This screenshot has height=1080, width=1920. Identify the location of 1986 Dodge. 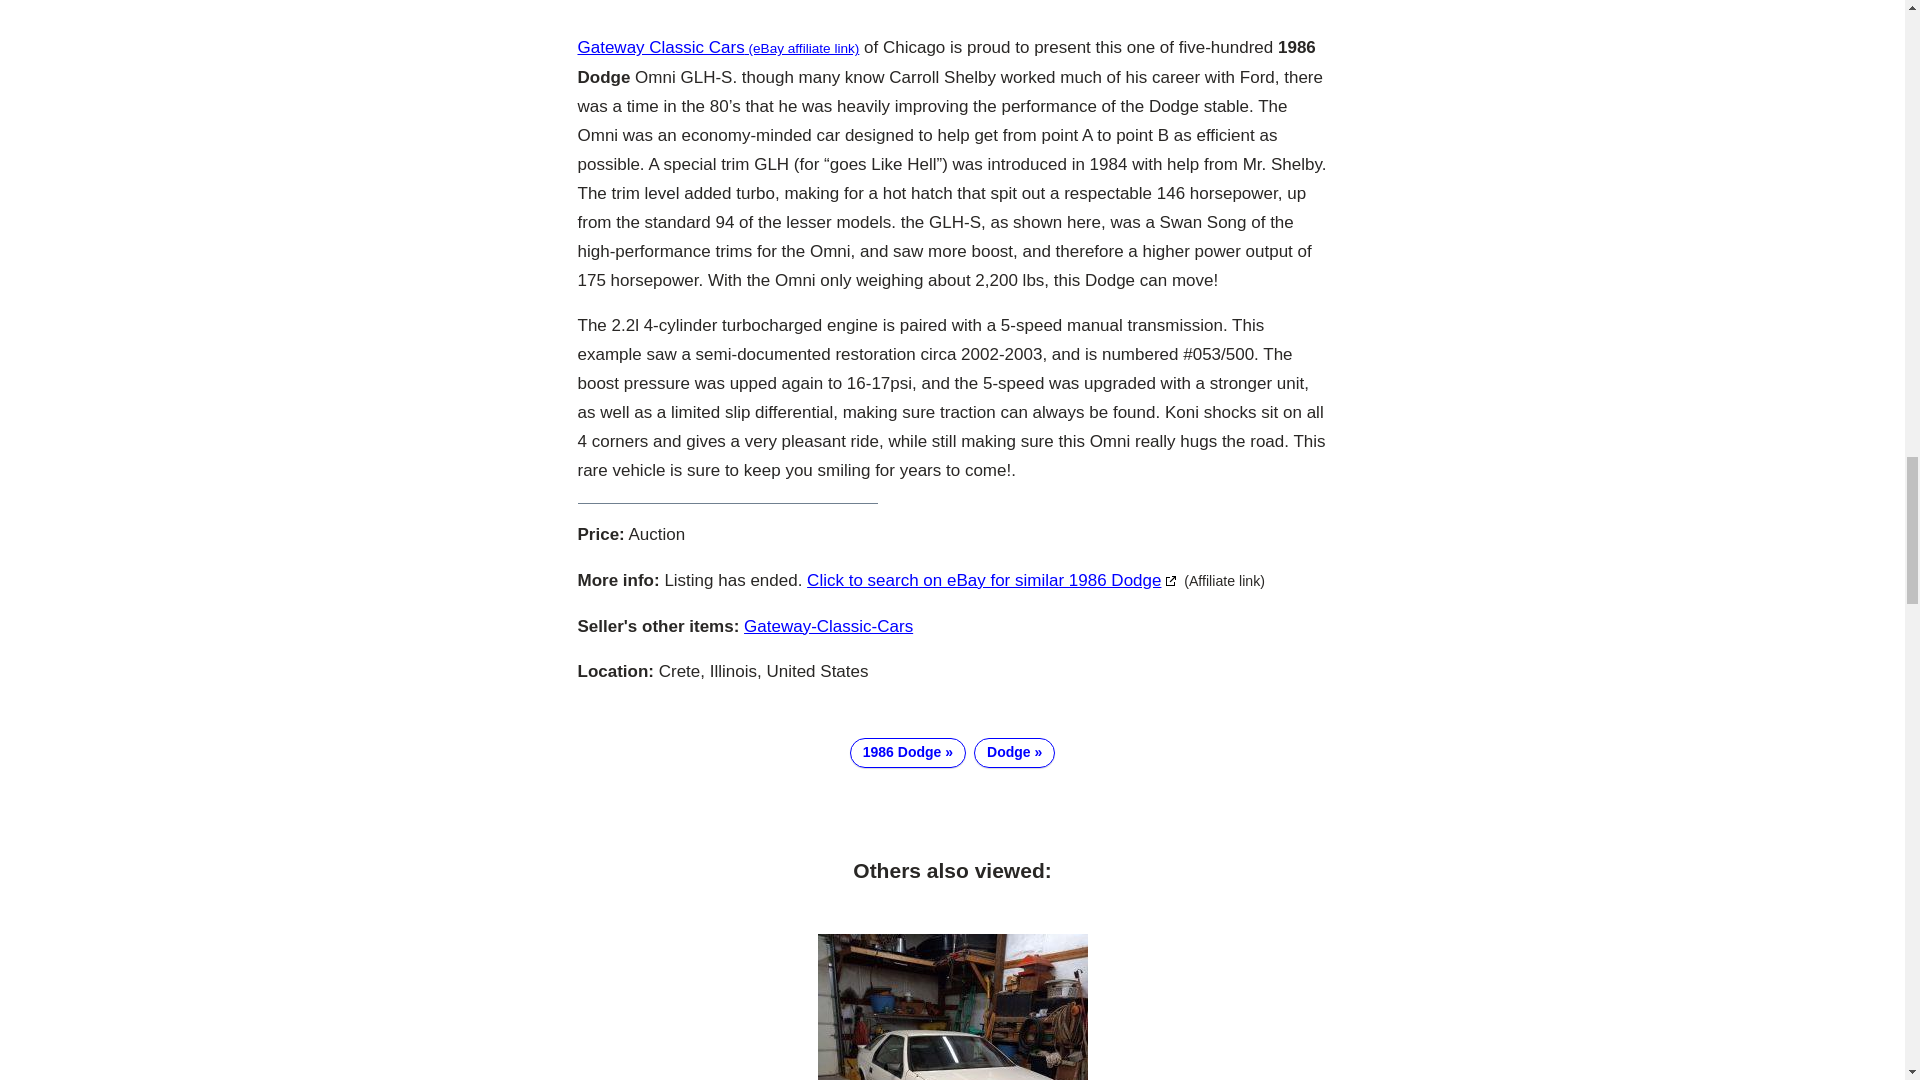
(908, 752).